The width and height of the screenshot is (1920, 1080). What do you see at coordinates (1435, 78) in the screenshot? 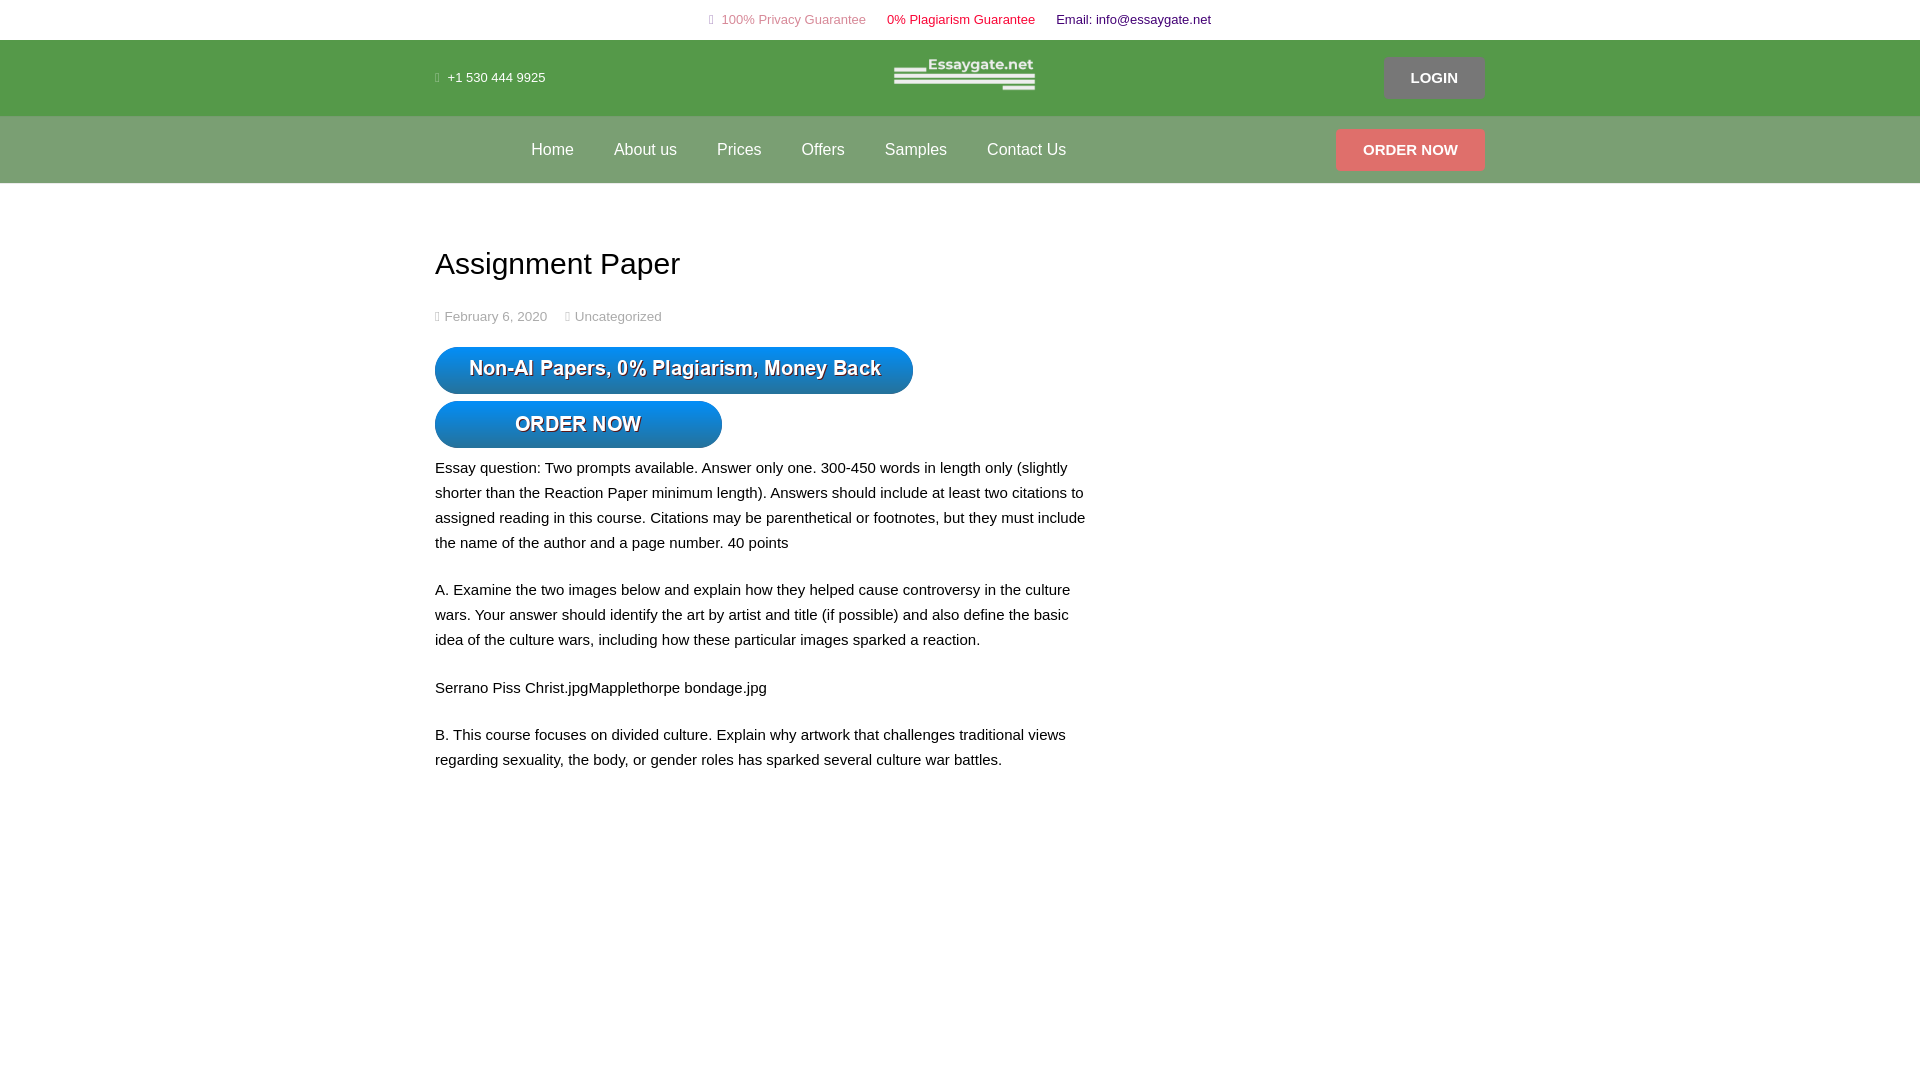
I see `LOGIN` at bounding box center [1435, 78].